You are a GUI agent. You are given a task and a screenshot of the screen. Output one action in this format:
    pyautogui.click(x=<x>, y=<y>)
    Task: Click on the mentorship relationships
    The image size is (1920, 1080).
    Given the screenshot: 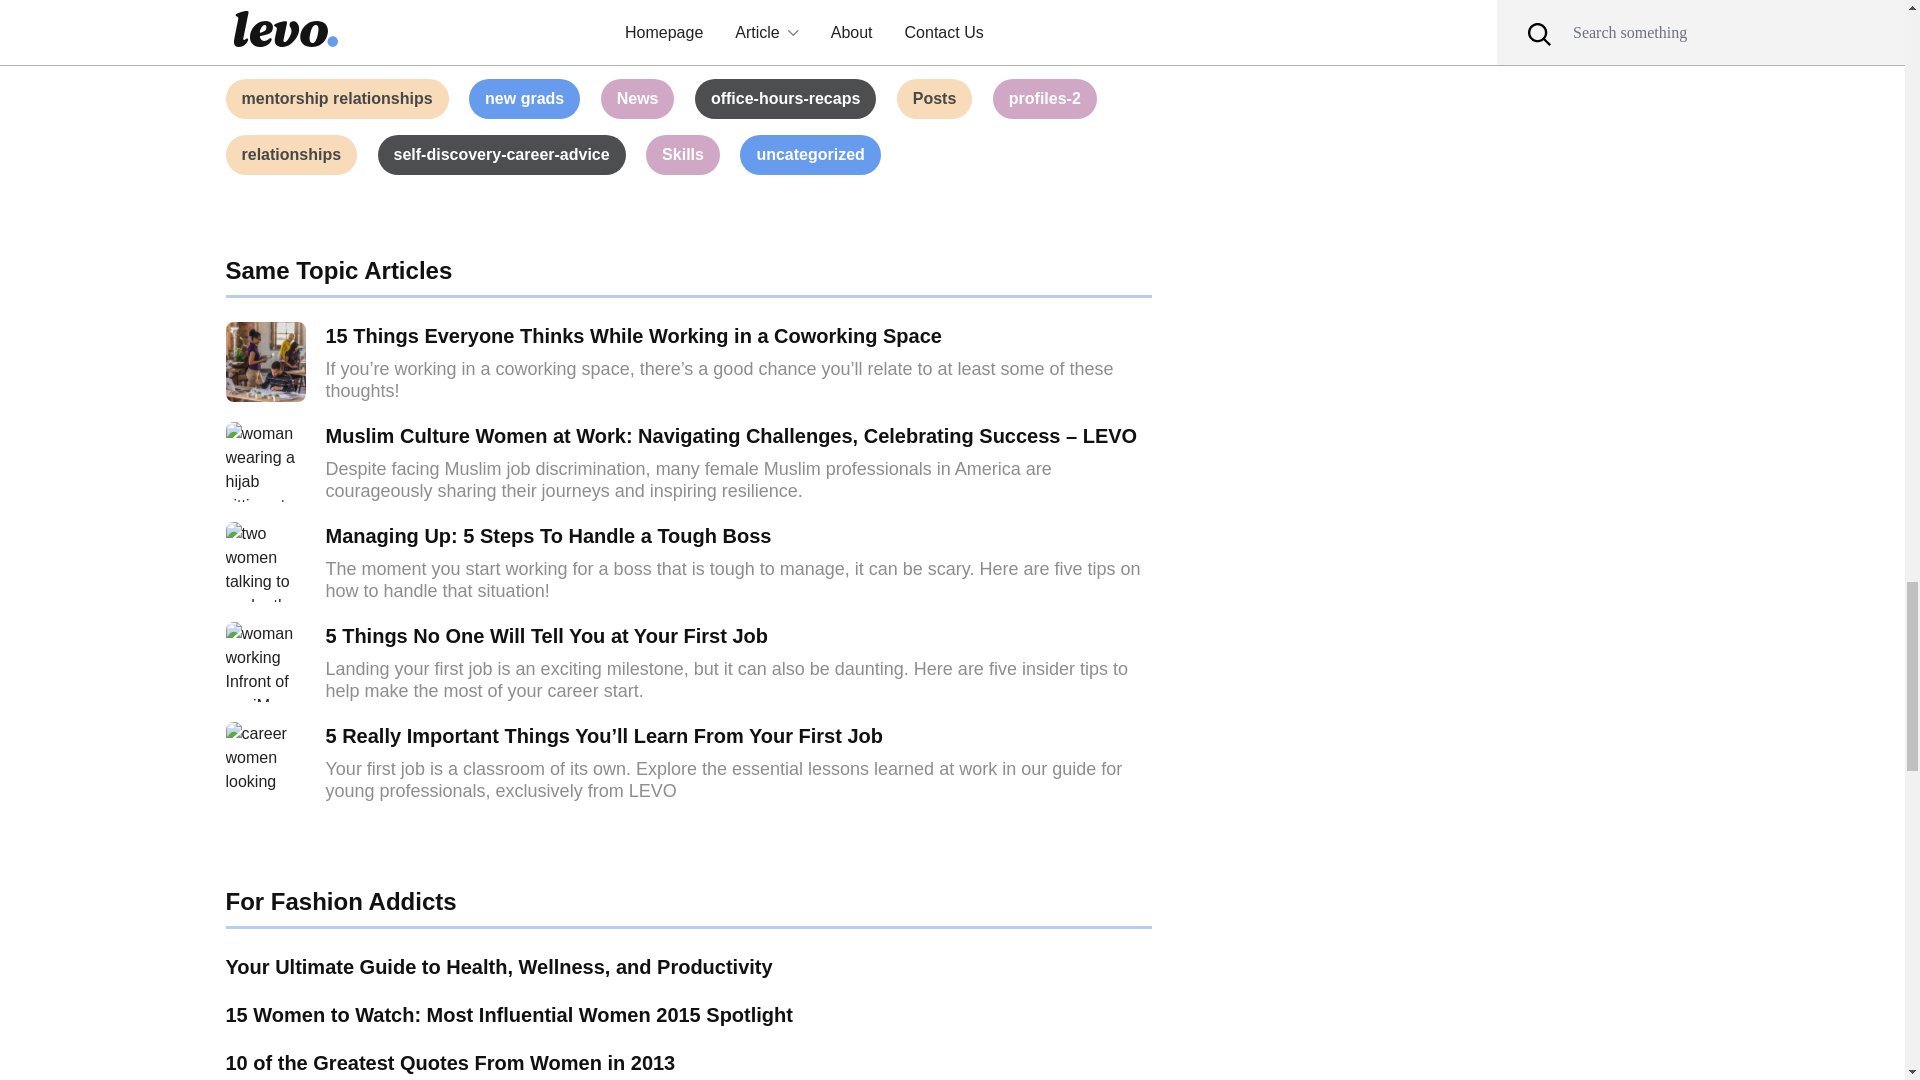 What is the action you would take?
    pyautogui.click(x=338, y=98)
    